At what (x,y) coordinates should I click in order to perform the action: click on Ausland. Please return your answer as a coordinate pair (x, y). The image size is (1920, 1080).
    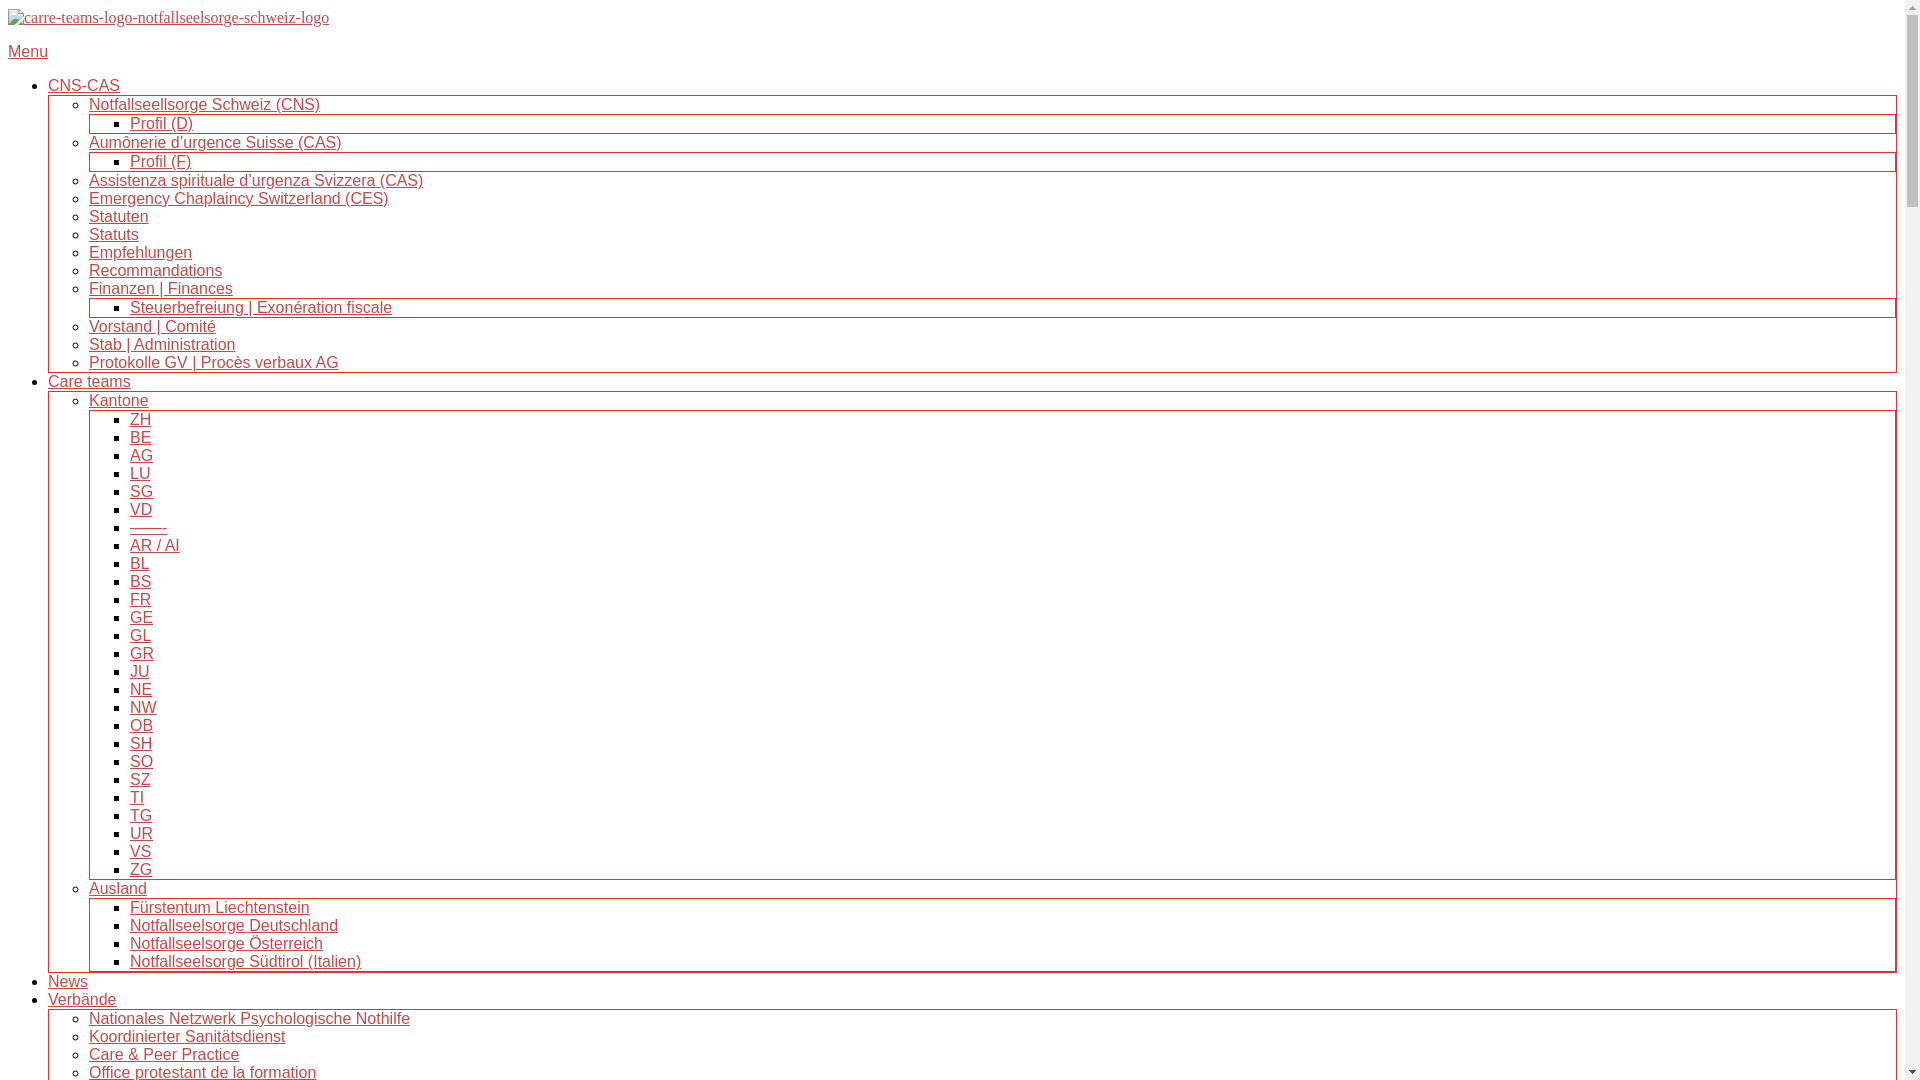
    Looking at the image, I should click on (118, 888).